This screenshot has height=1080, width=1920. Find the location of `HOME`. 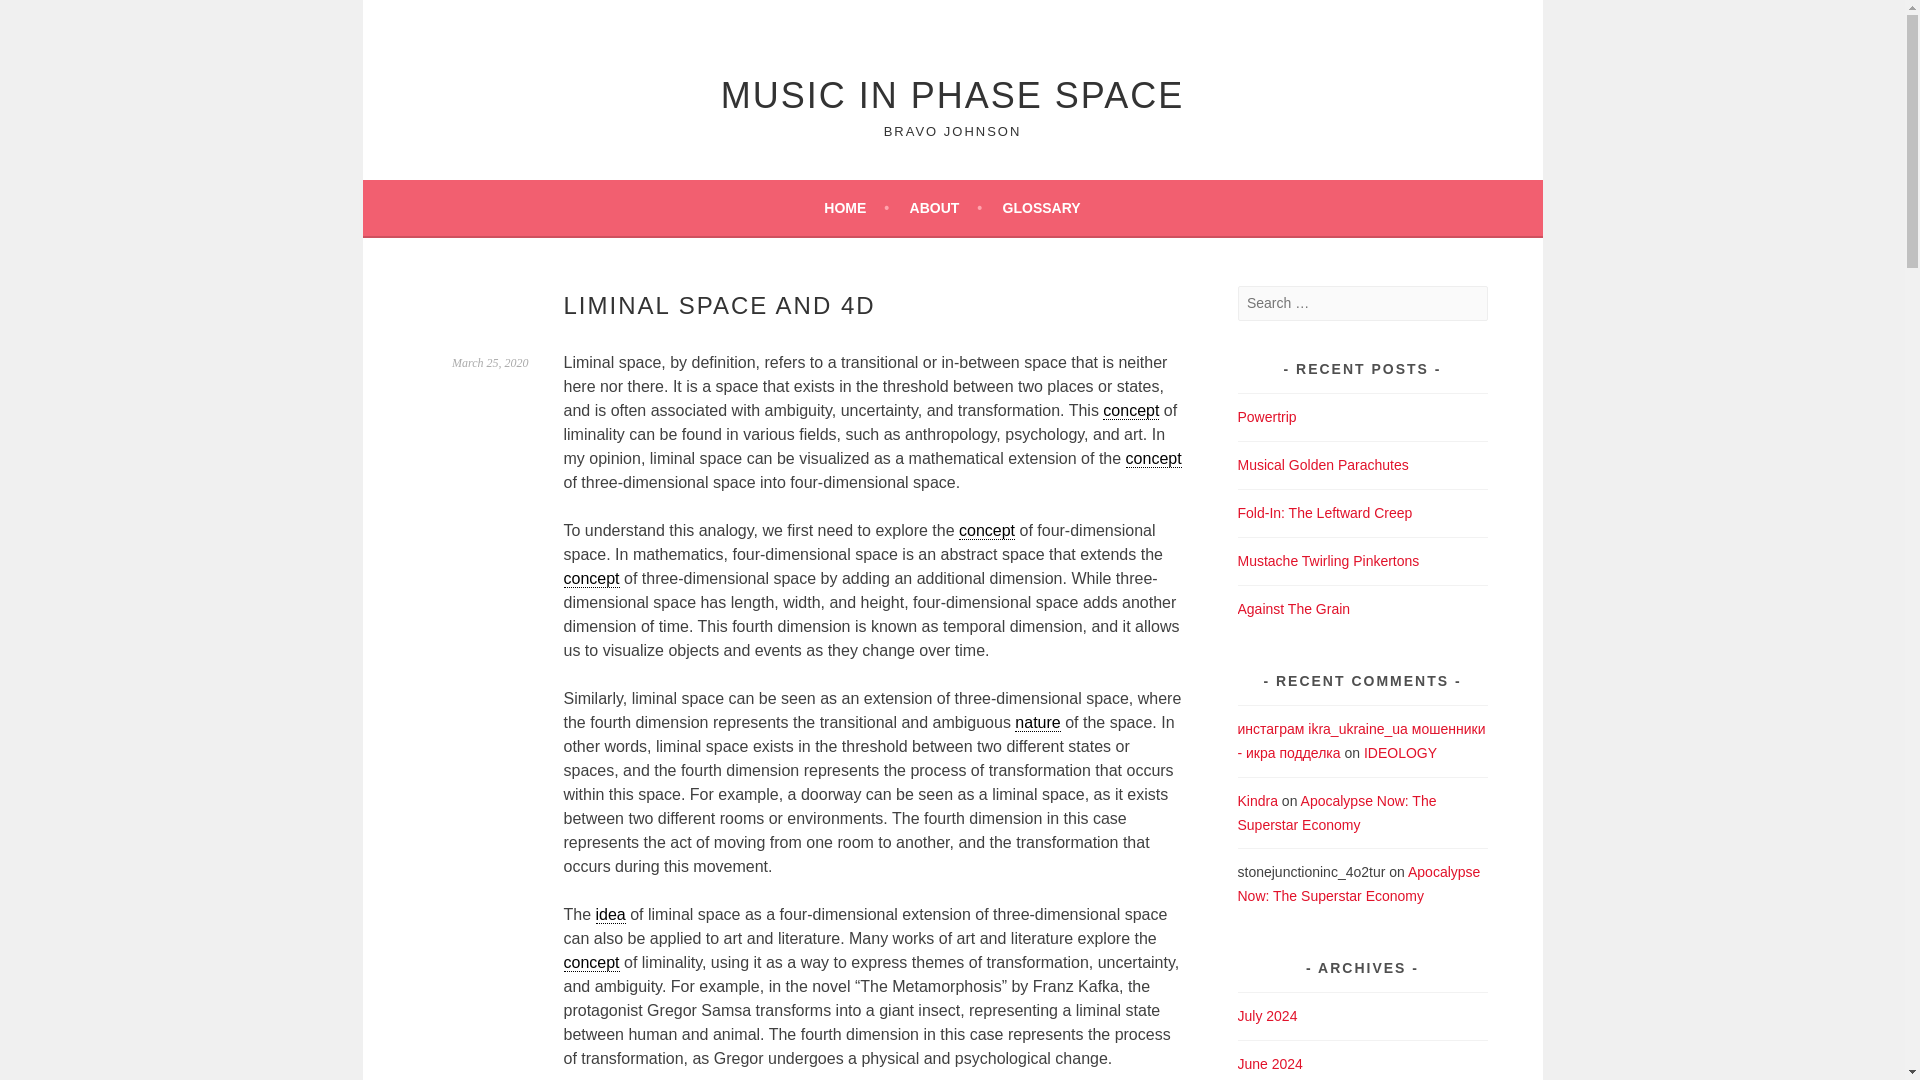

HOME is located at coordinates (856, 208).